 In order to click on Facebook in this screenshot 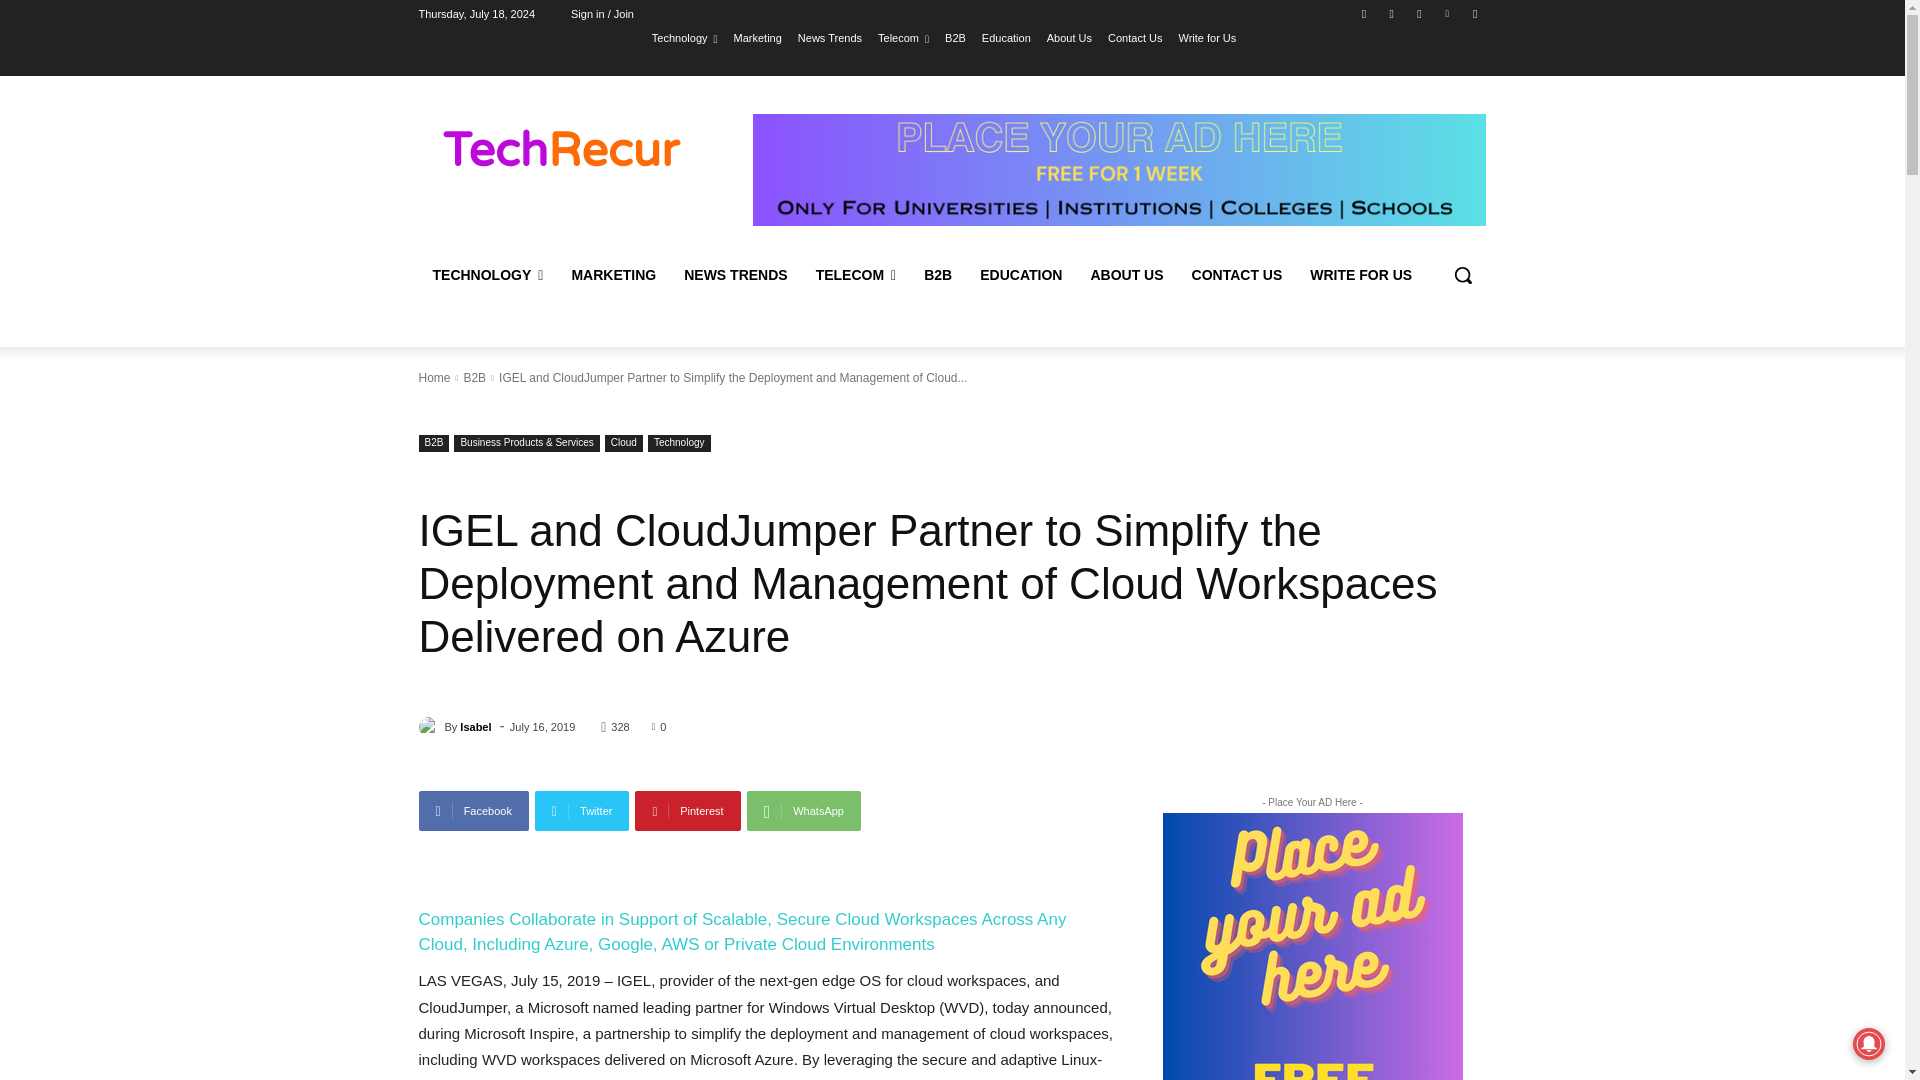, I will do `click(473, 810)`.